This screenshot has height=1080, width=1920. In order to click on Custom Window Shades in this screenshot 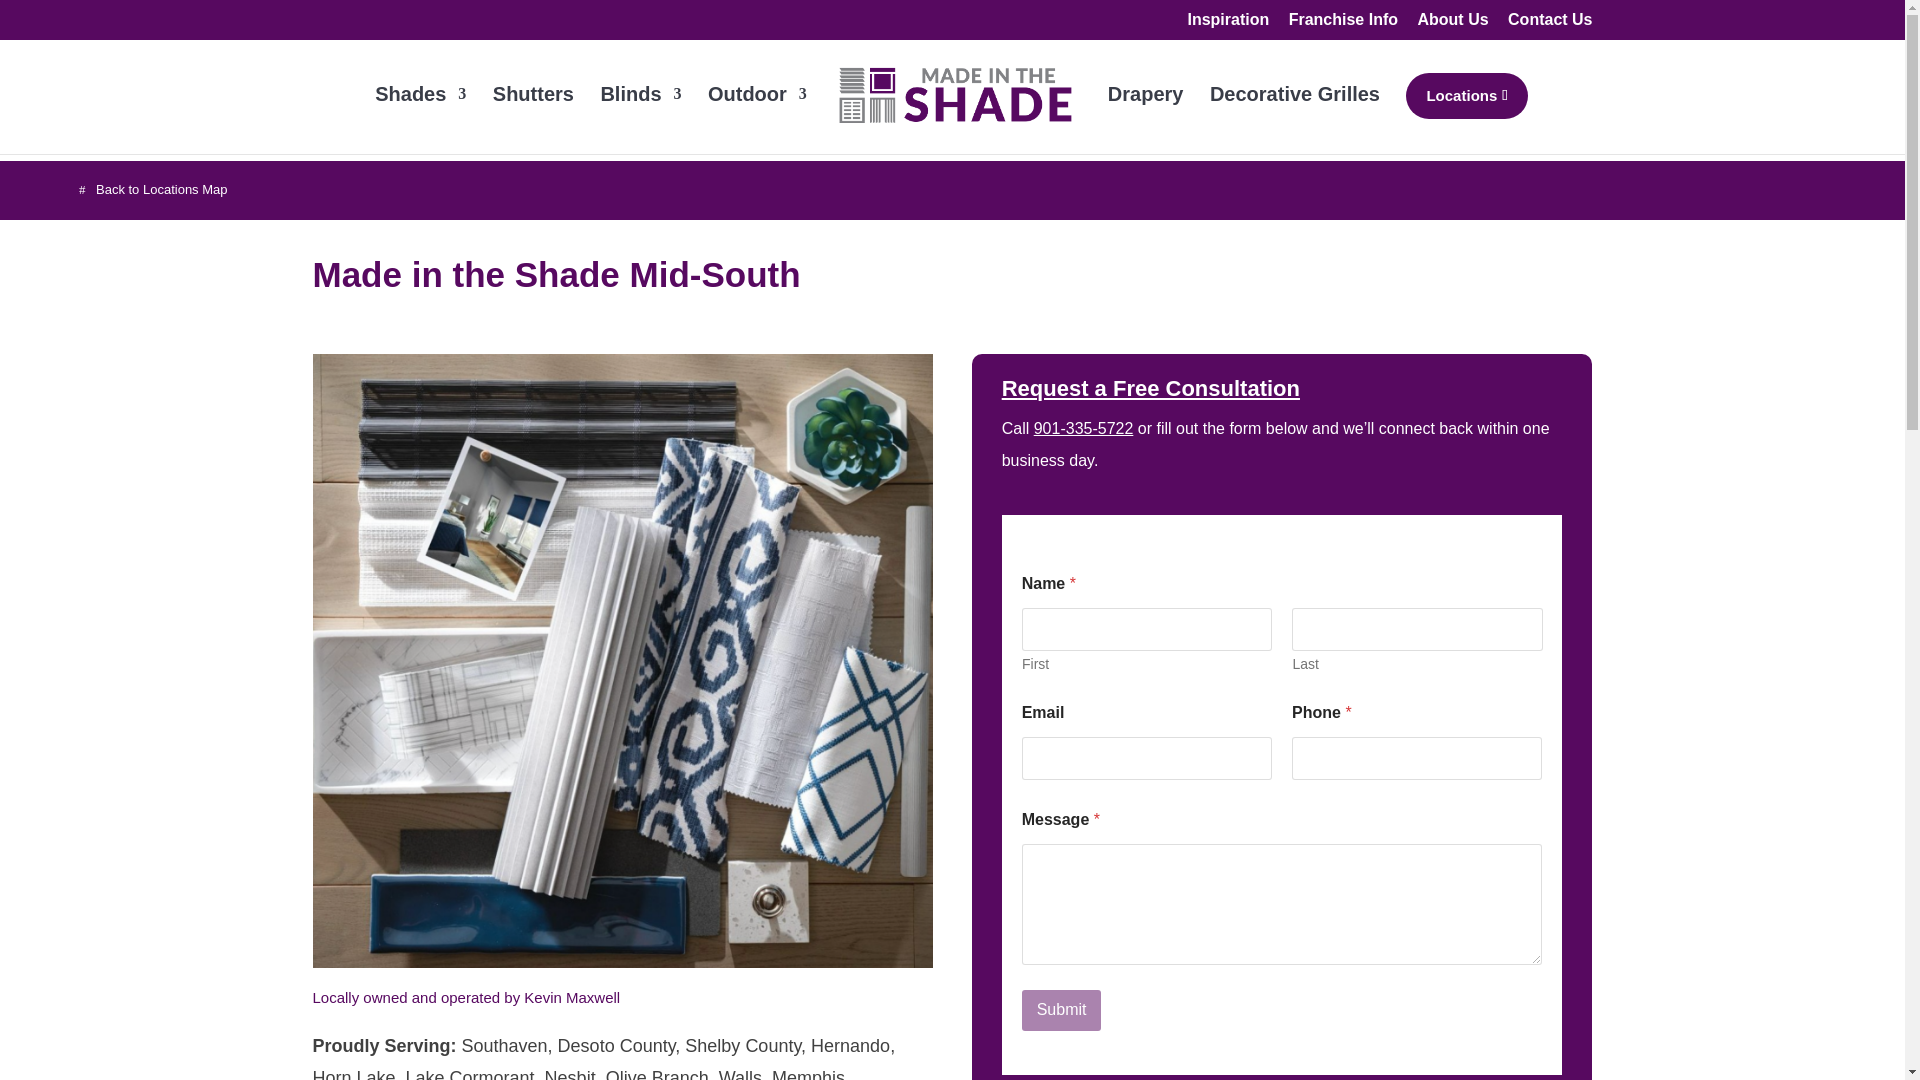, I will do `click(420, 115)`.